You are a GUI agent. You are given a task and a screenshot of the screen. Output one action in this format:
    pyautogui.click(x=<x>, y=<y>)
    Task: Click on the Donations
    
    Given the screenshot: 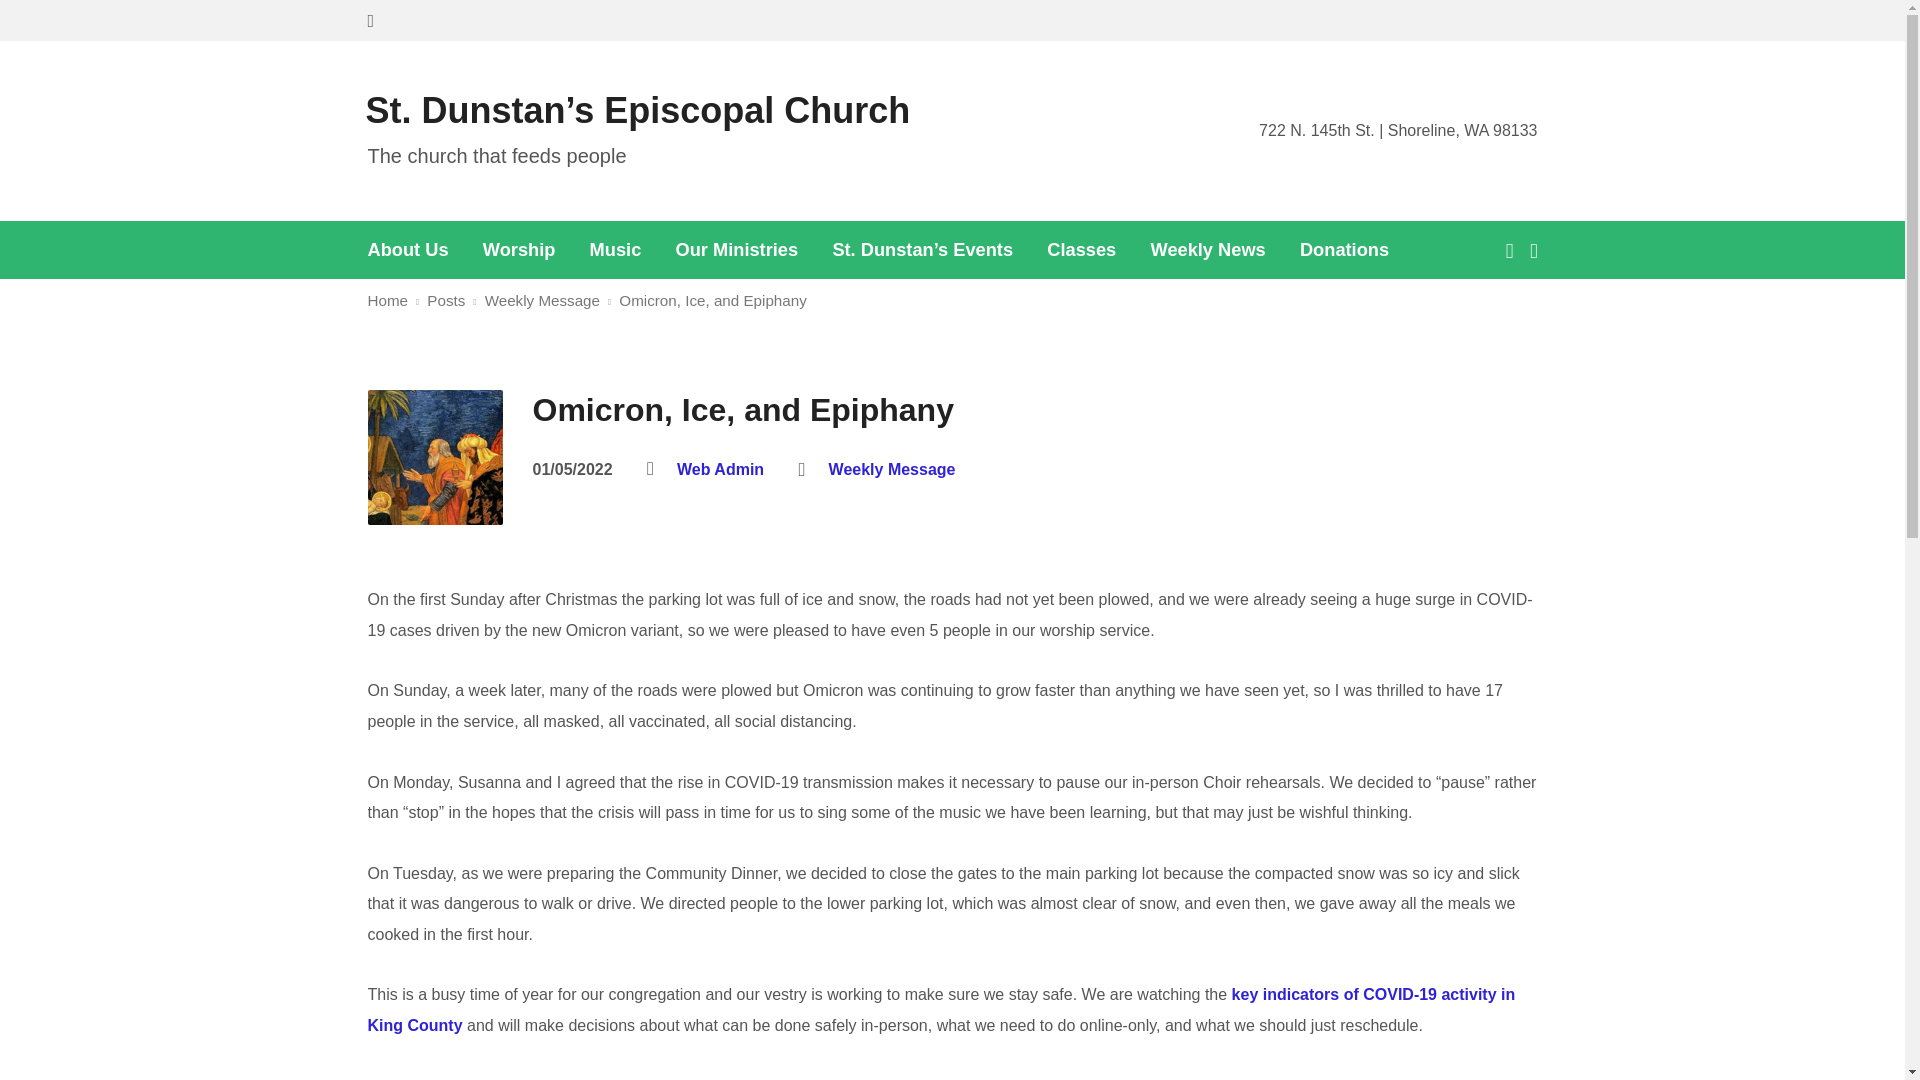 What is the action you would take?
    pyautogui.click(x=1344, y=250)
    